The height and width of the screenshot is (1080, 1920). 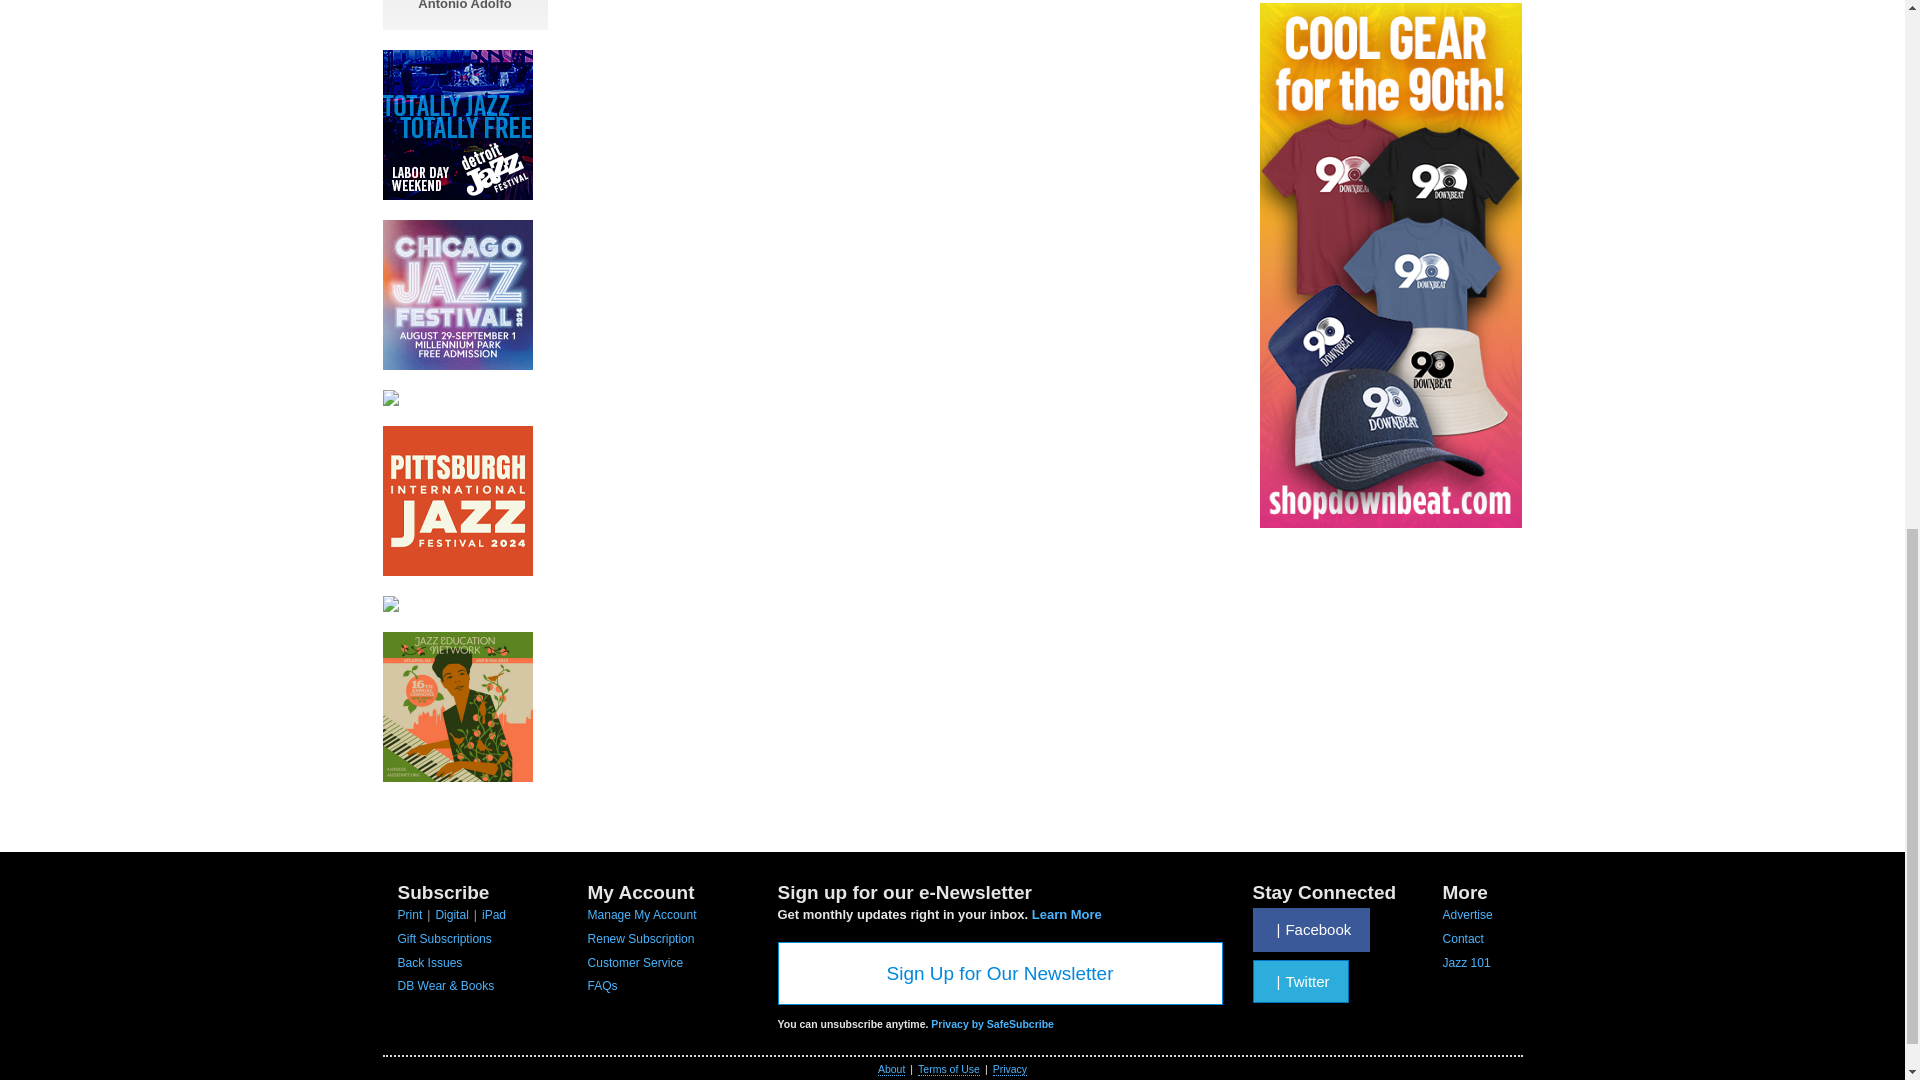 What do you see at coordinates (444, 939) in the screenshot?
I see `Gift Subscriptions` at bounding box center [444, 939].